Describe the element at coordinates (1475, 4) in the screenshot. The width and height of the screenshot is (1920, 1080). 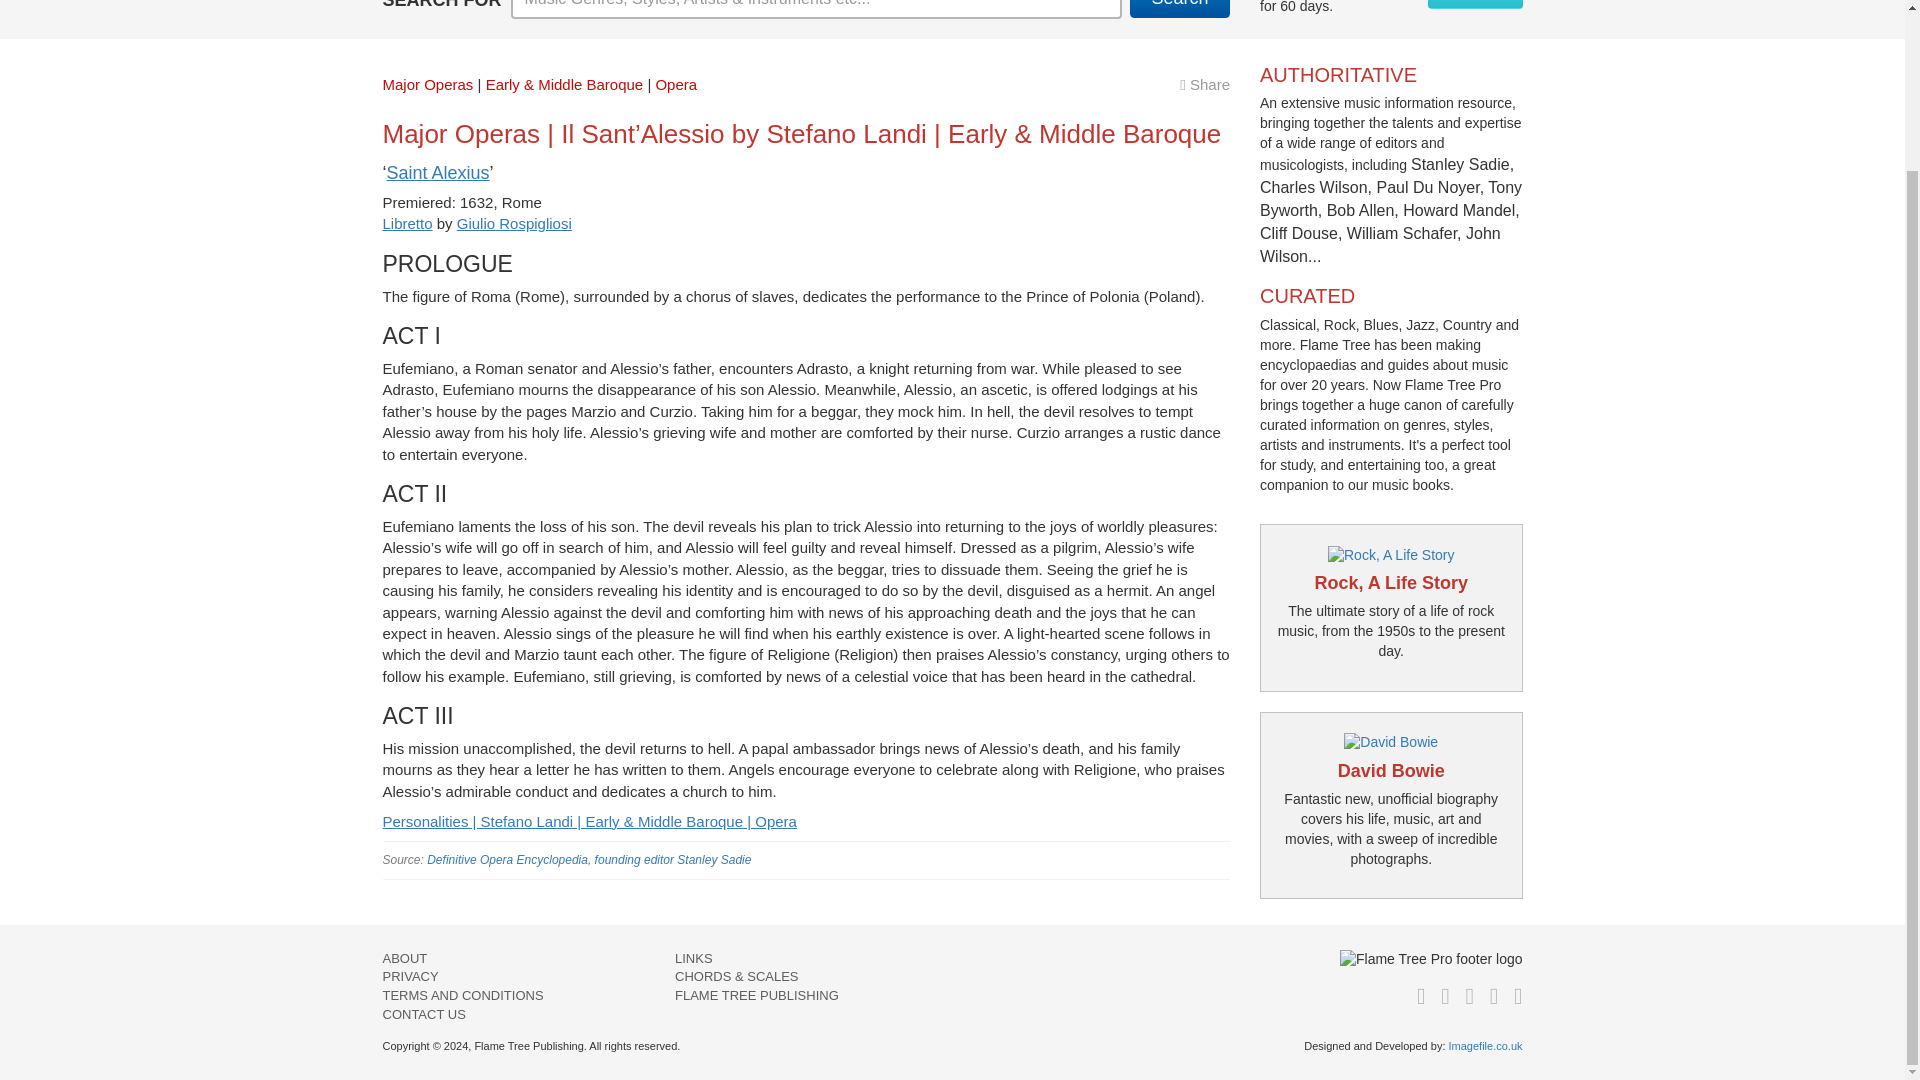
I see `Register Now` at that location.